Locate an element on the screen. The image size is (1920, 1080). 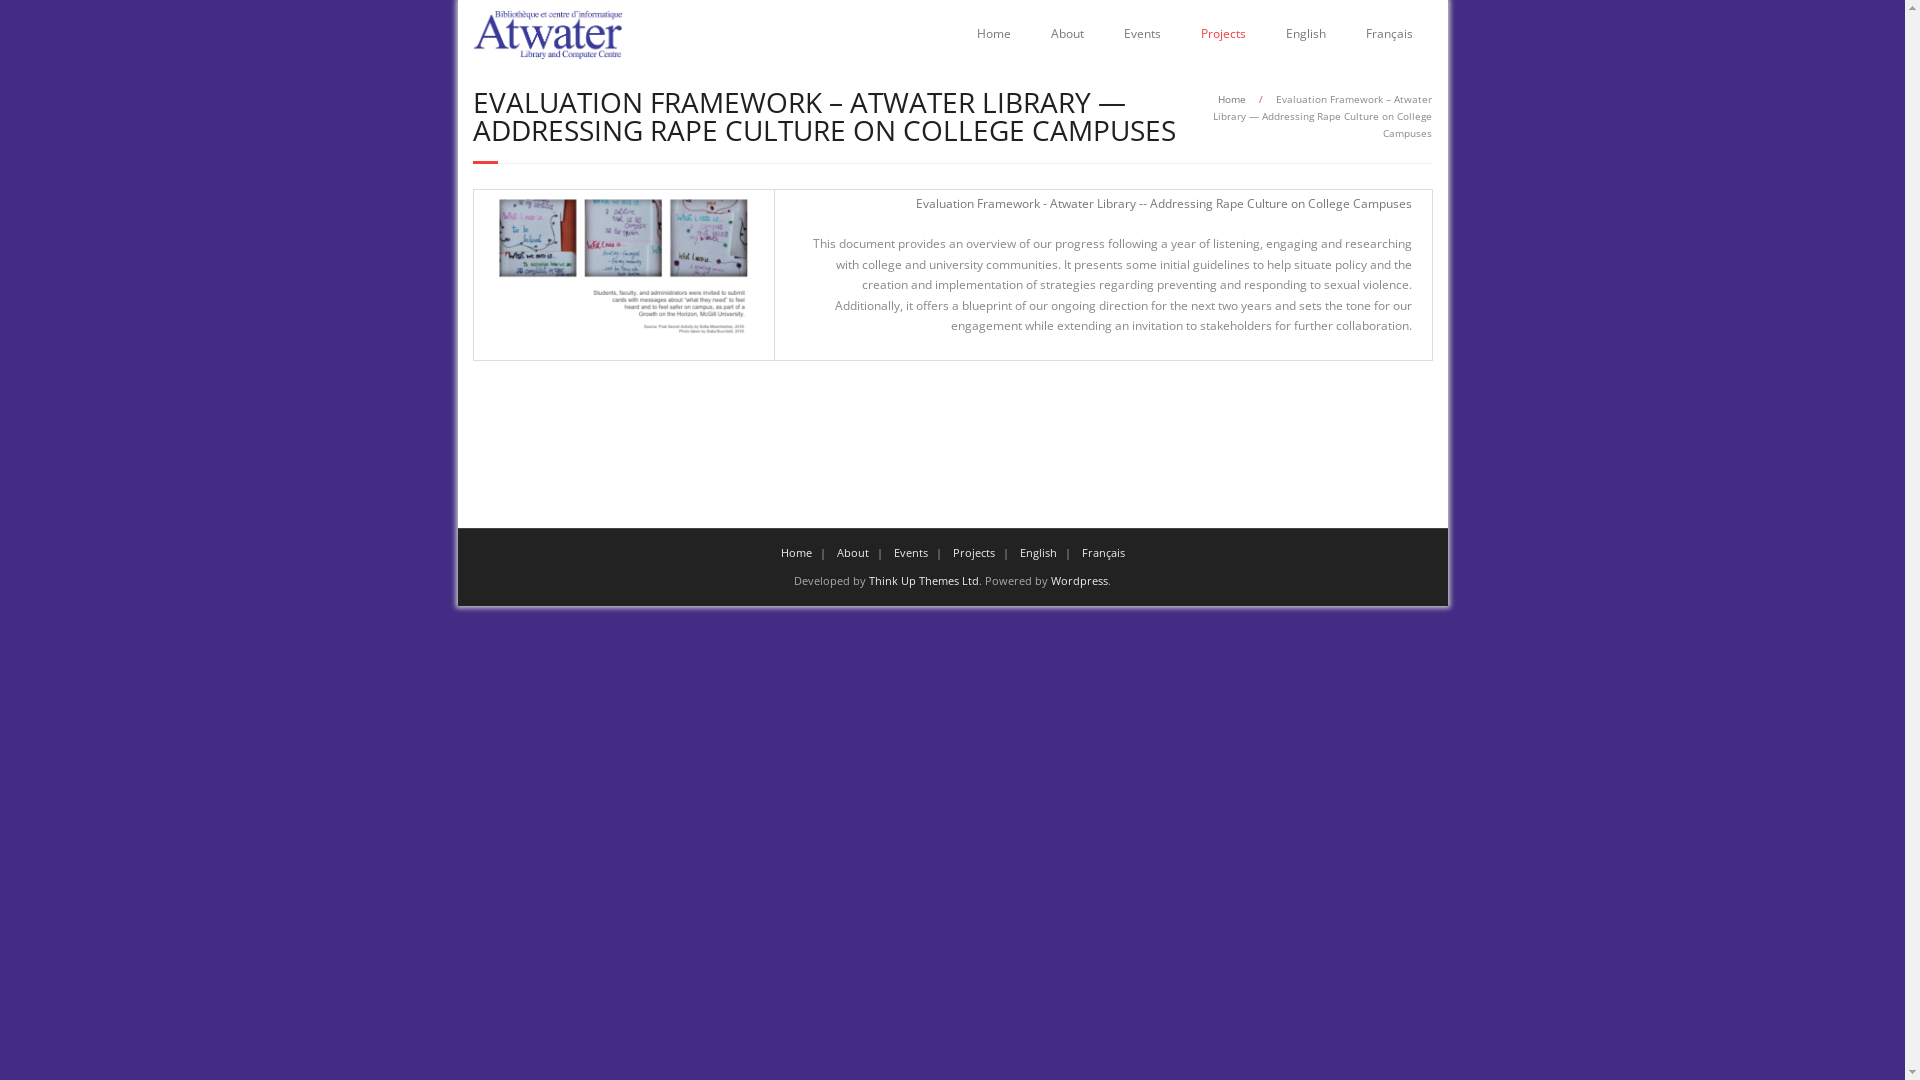
English is located at coordinates (1038, 552).